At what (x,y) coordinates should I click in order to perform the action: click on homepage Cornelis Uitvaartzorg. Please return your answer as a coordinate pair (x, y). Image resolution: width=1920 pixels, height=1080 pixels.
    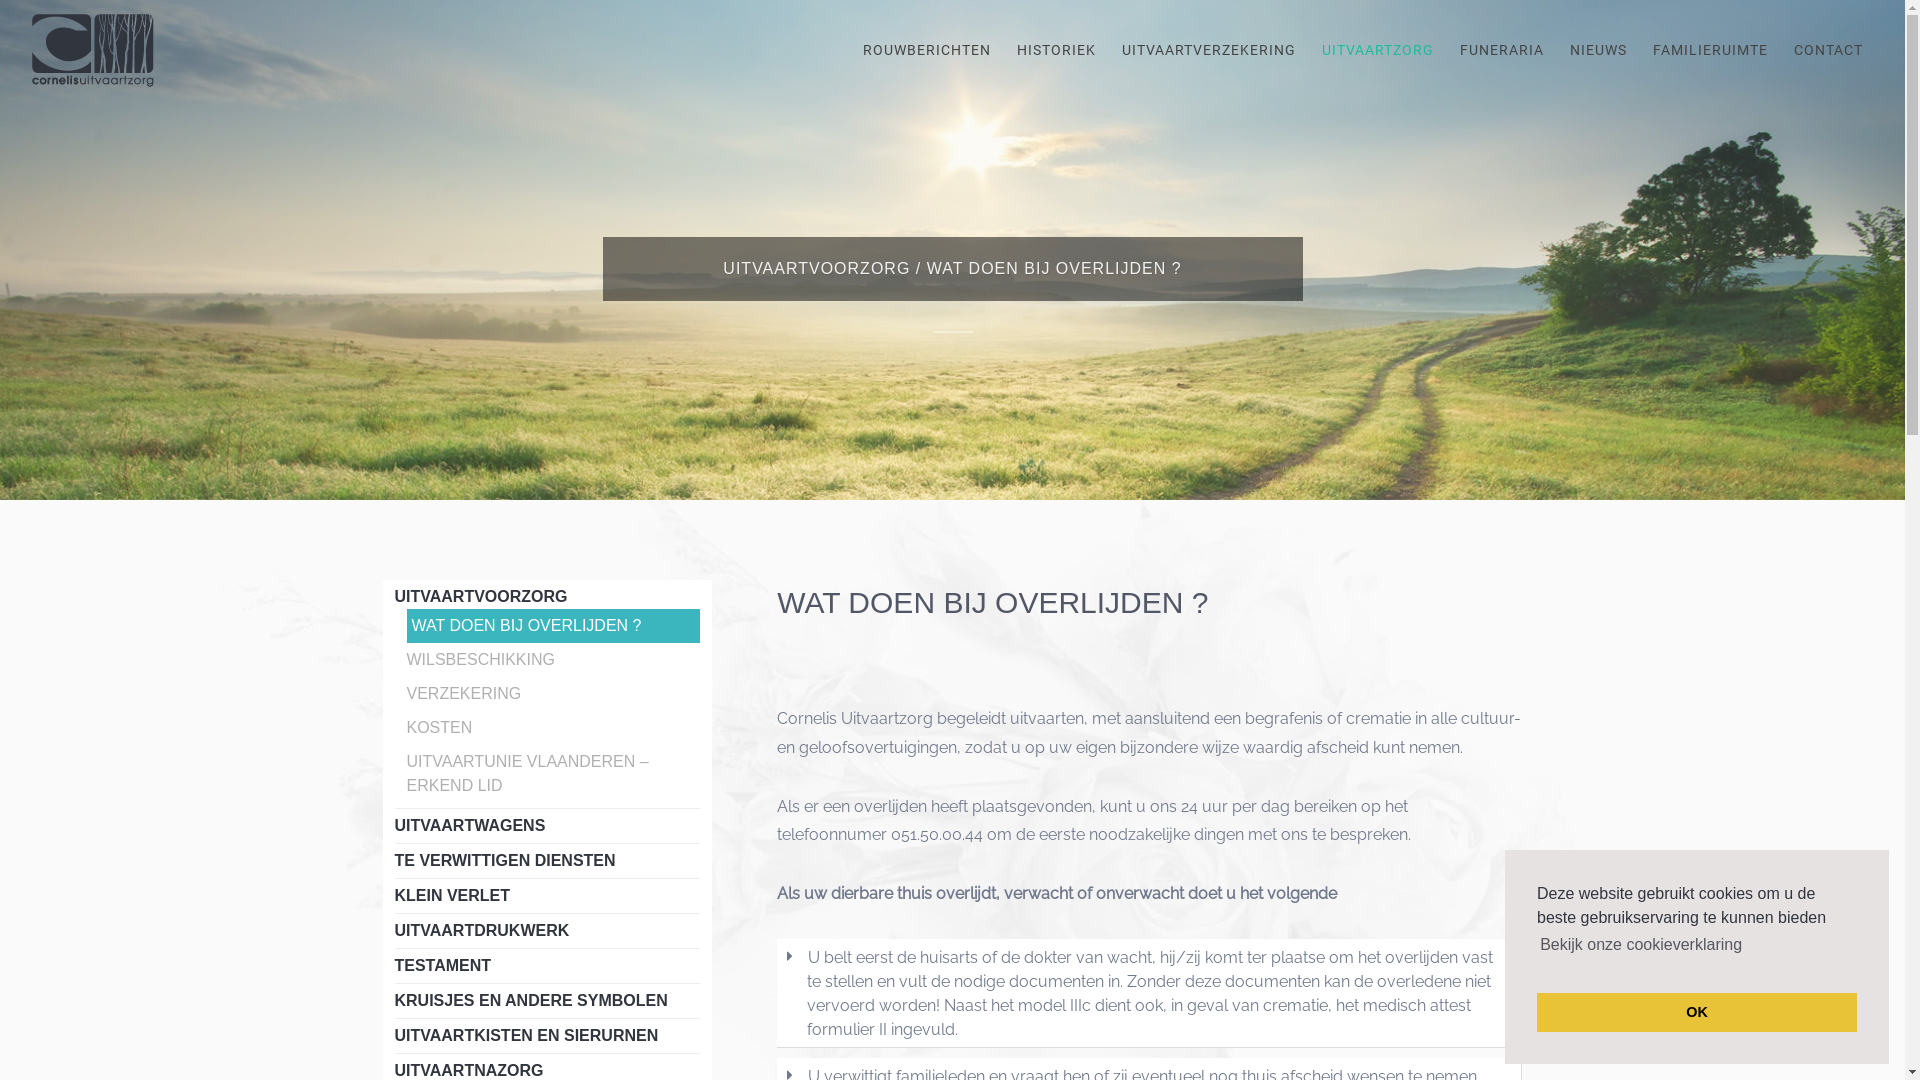
    Looking at the image, I should click on (93, 50).